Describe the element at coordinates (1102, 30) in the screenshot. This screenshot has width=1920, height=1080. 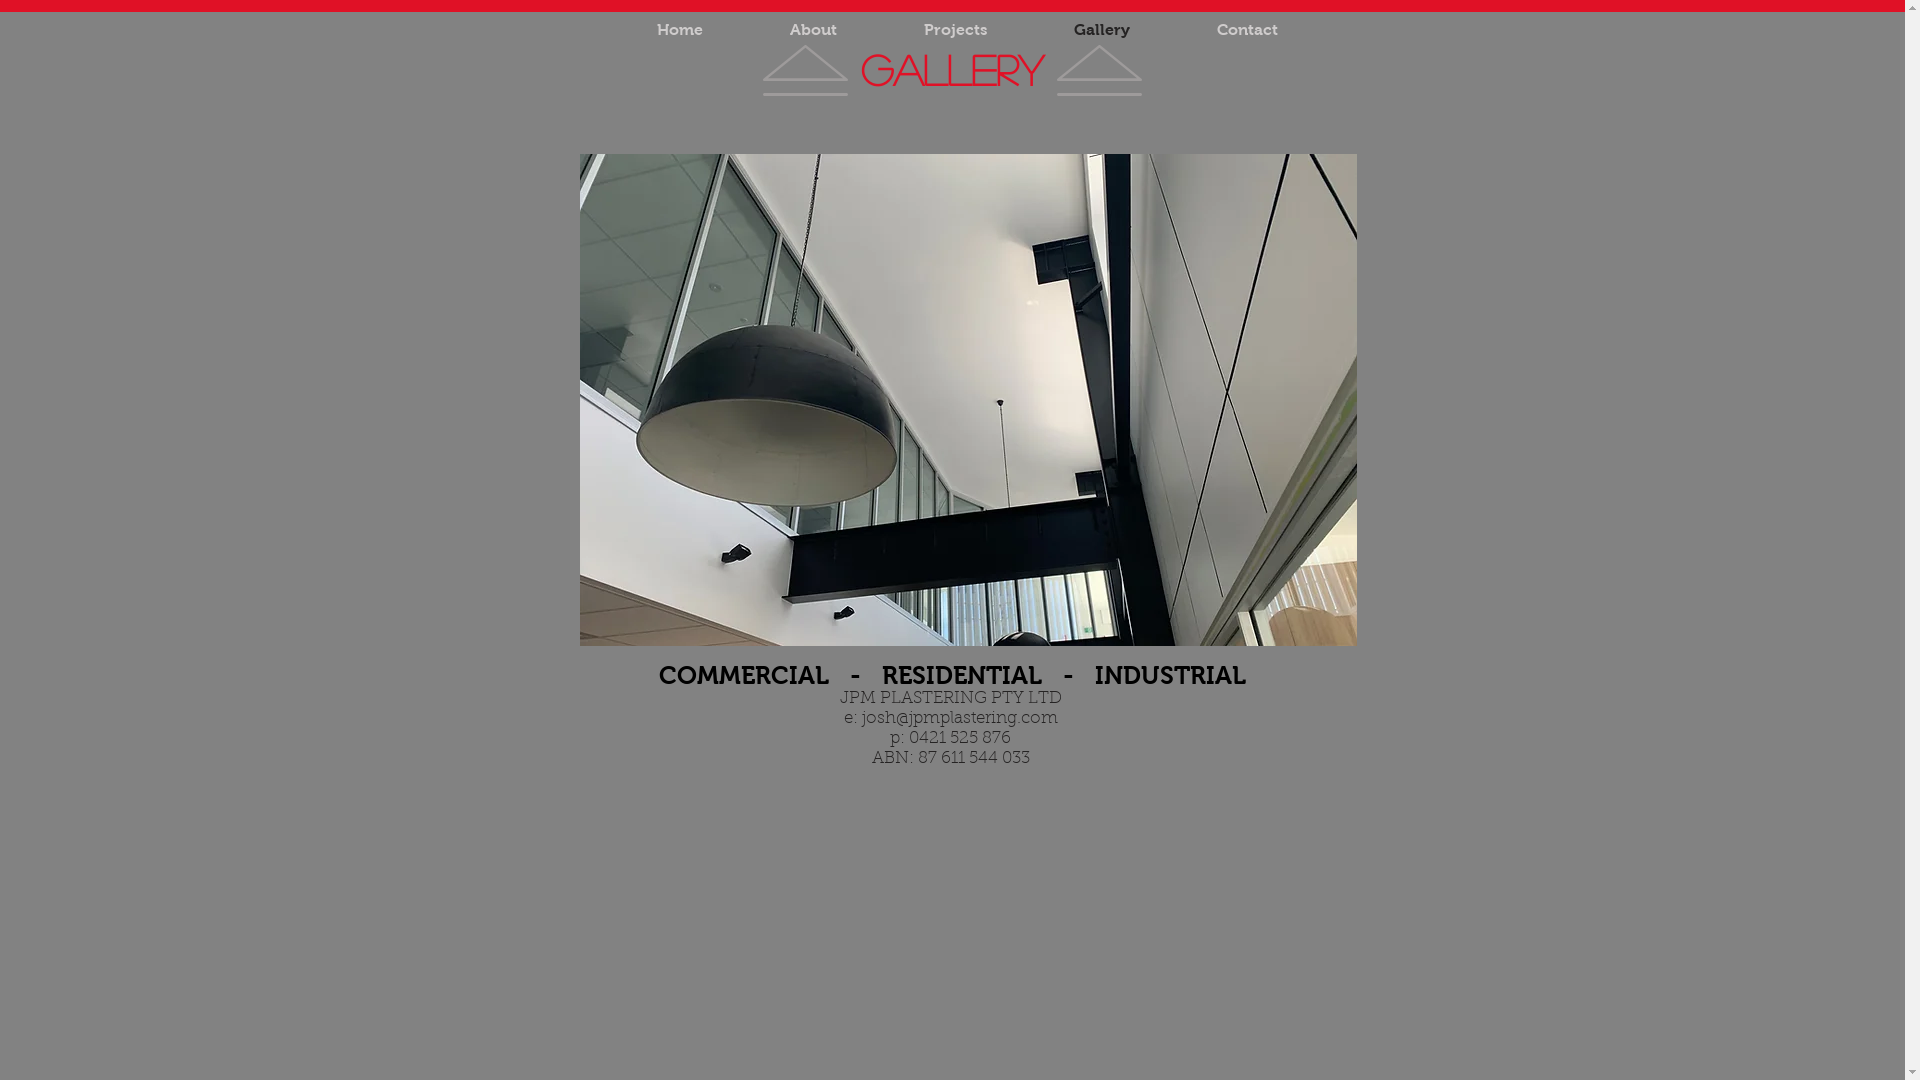
I see `Gallery` at that location.